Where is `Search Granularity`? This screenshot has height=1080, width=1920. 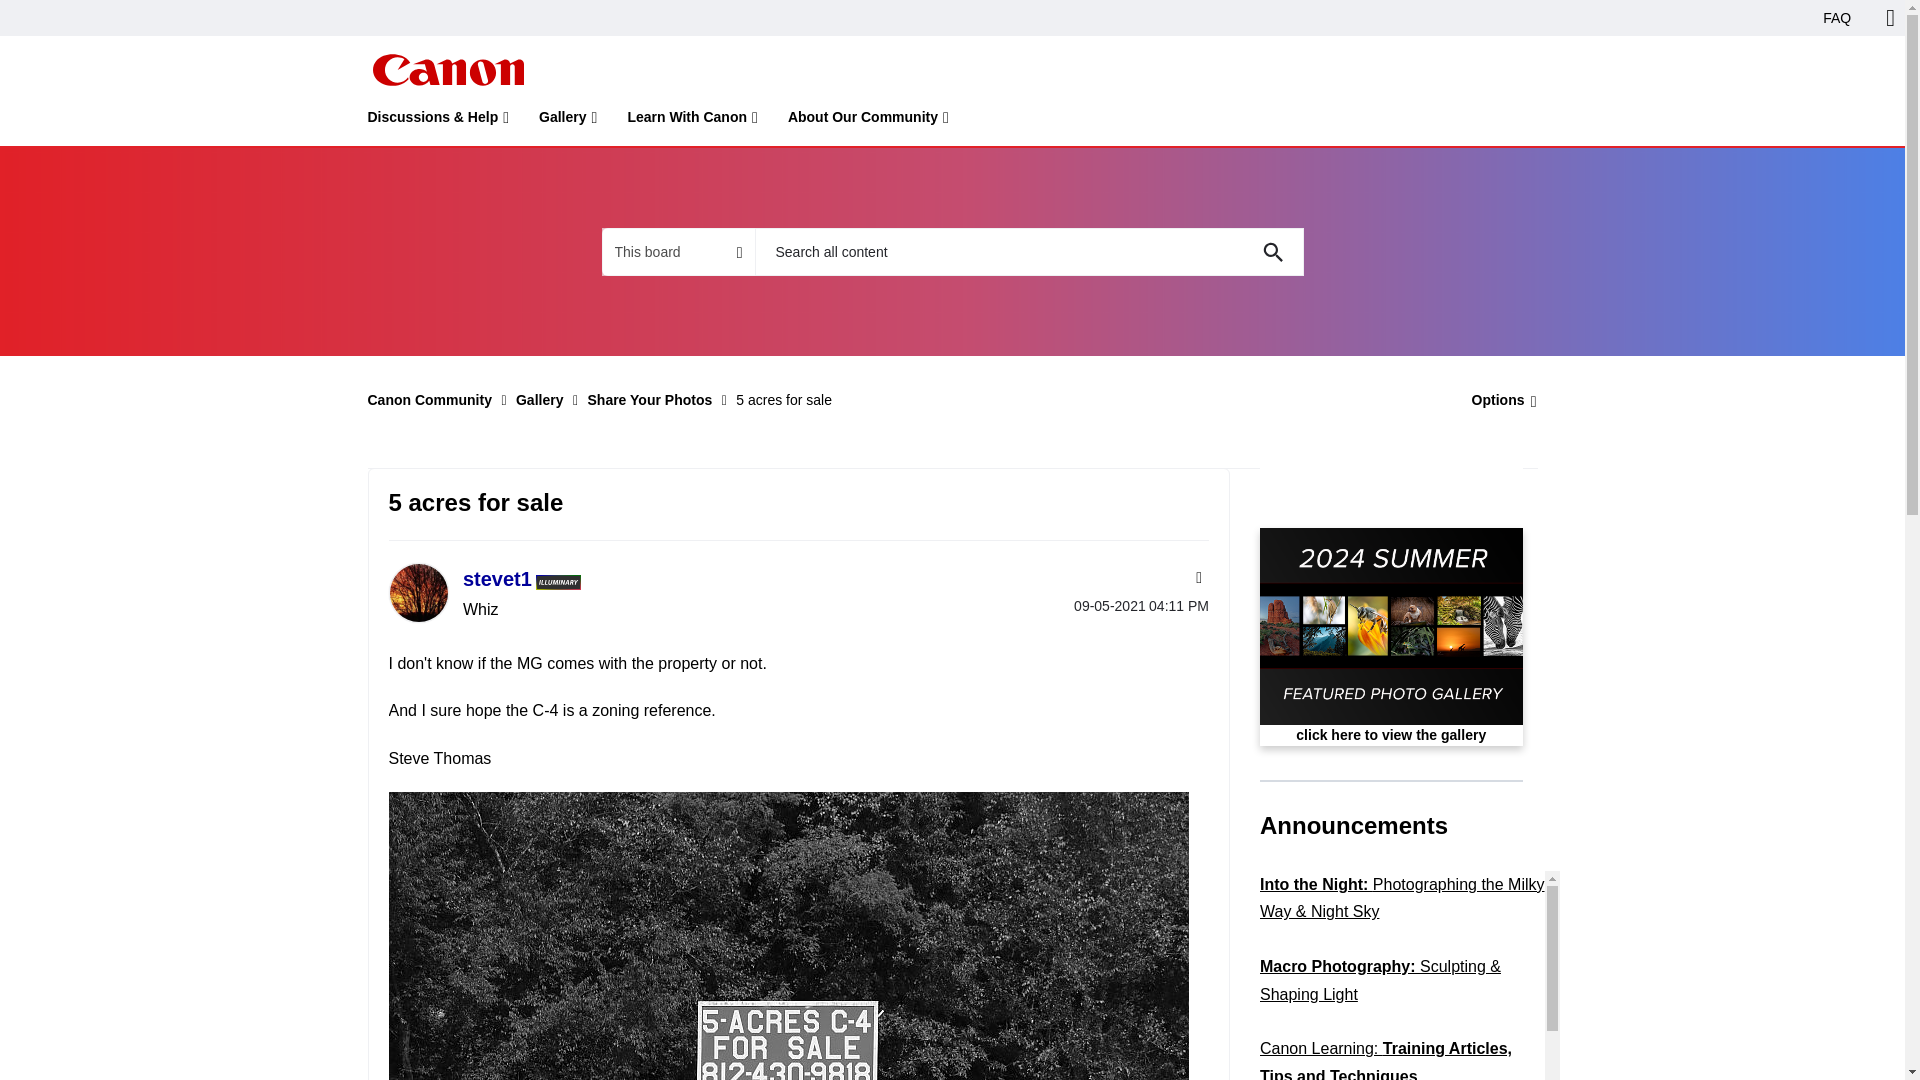
Search Granularity is located at coordinates (678, 252).